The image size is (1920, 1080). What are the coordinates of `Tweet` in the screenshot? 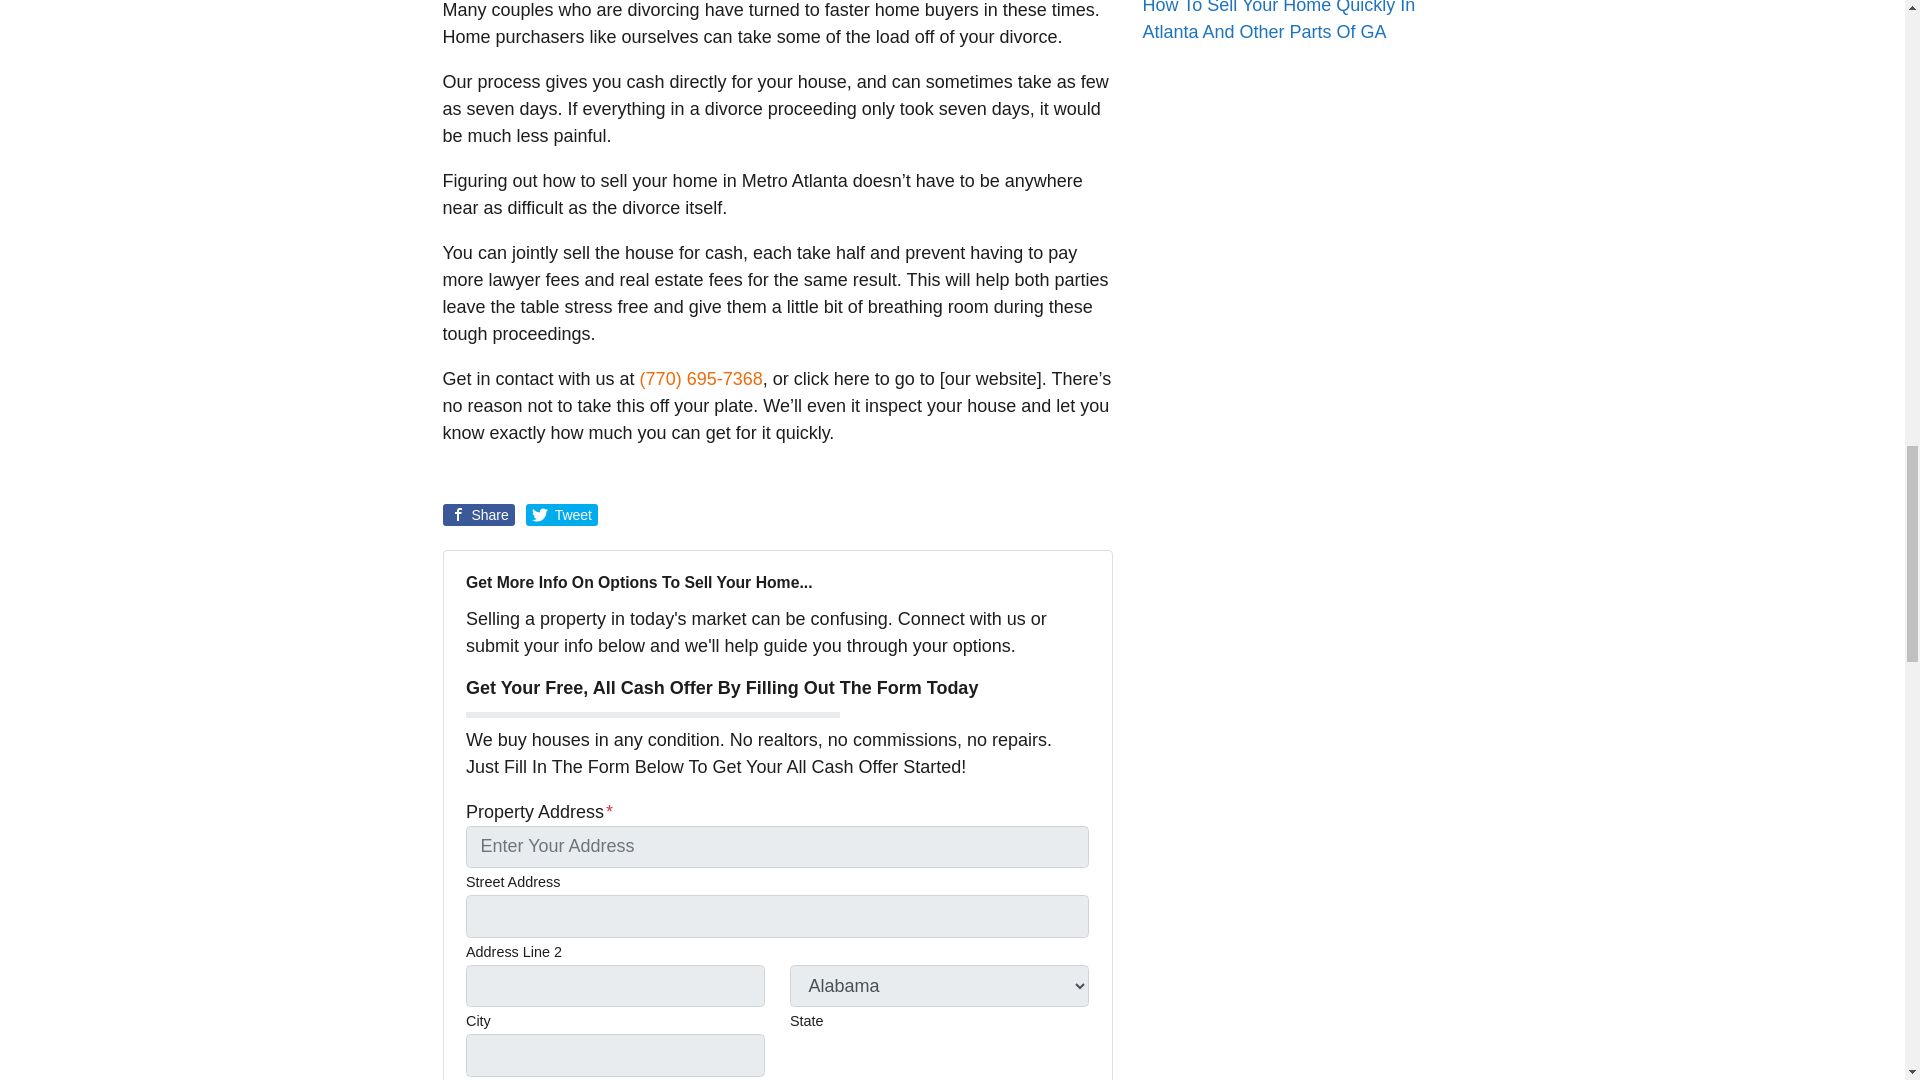 It's located at (562, 514).